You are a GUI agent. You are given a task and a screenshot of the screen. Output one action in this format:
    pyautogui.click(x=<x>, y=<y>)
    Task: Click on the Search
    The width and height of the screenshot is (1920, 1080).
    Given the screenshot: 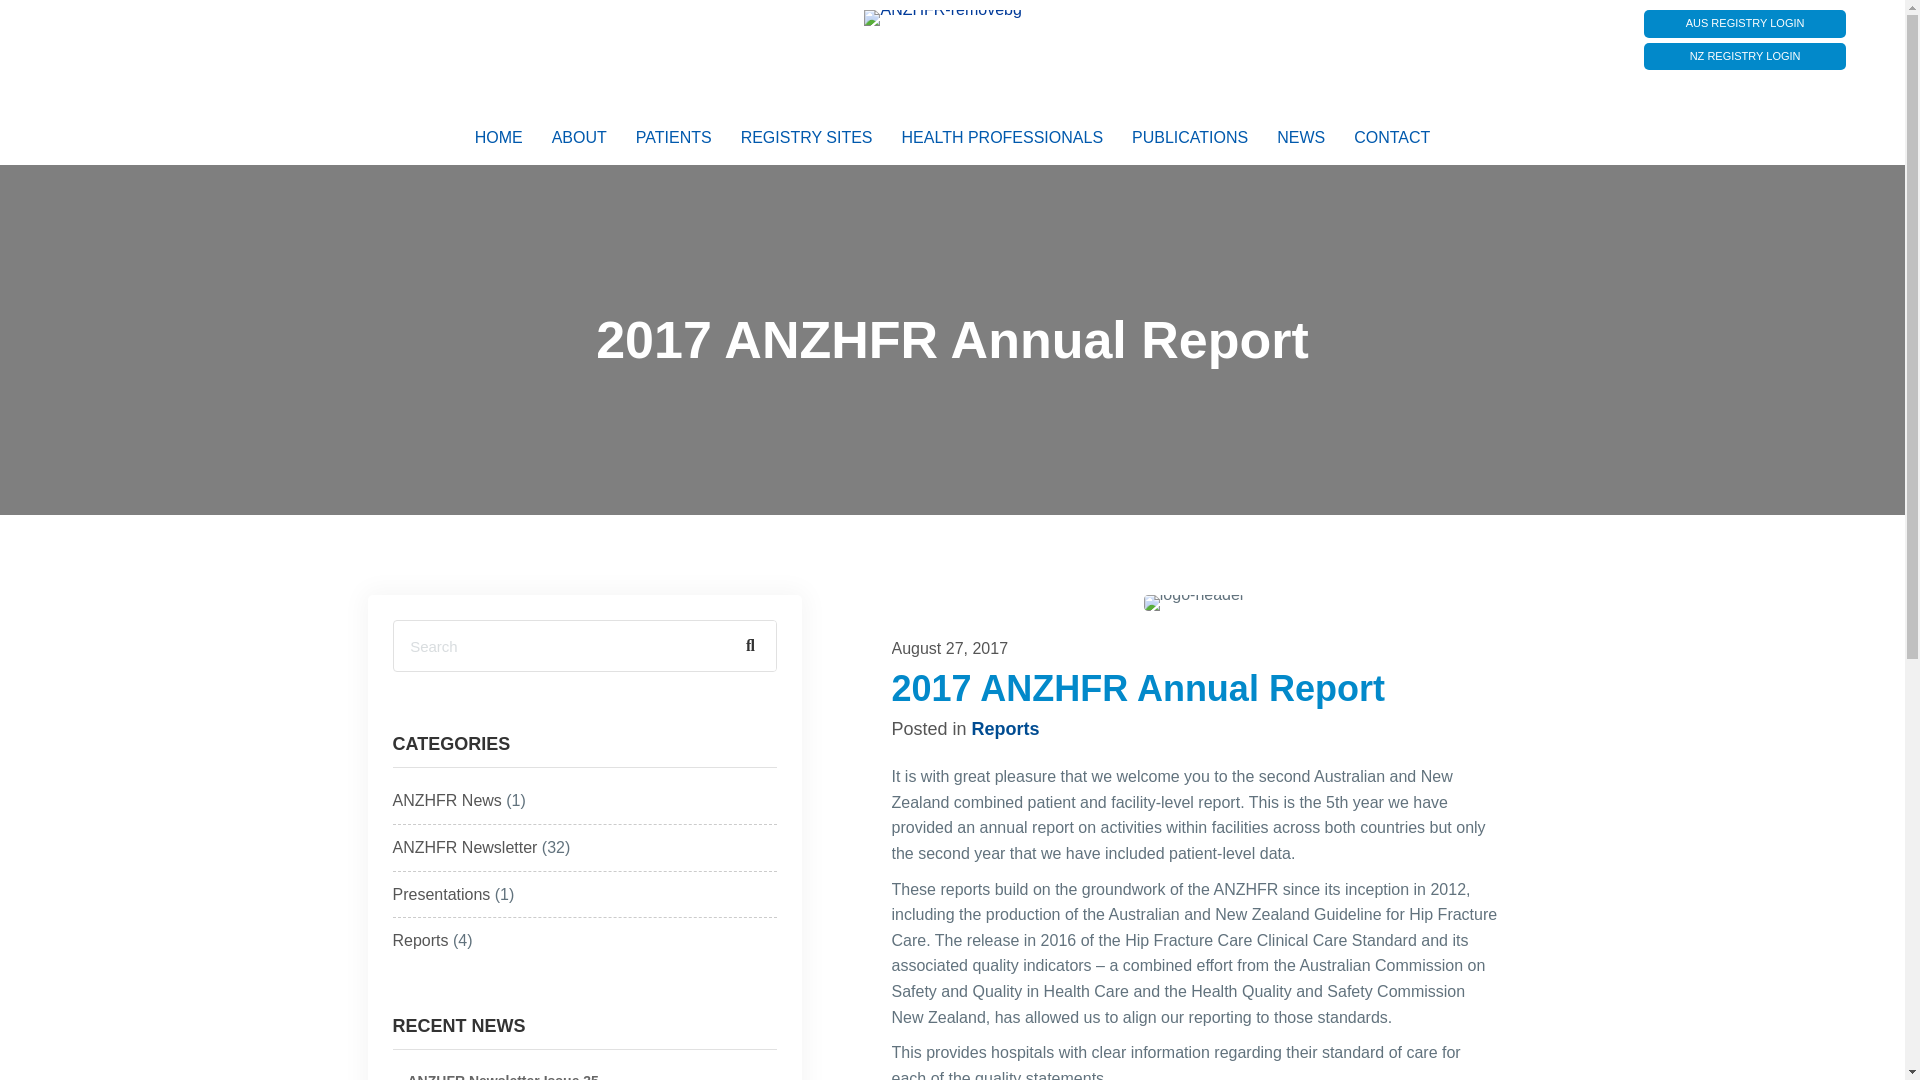 What is the action you would take?
    pyautogui.click(x=559, y=646)
    